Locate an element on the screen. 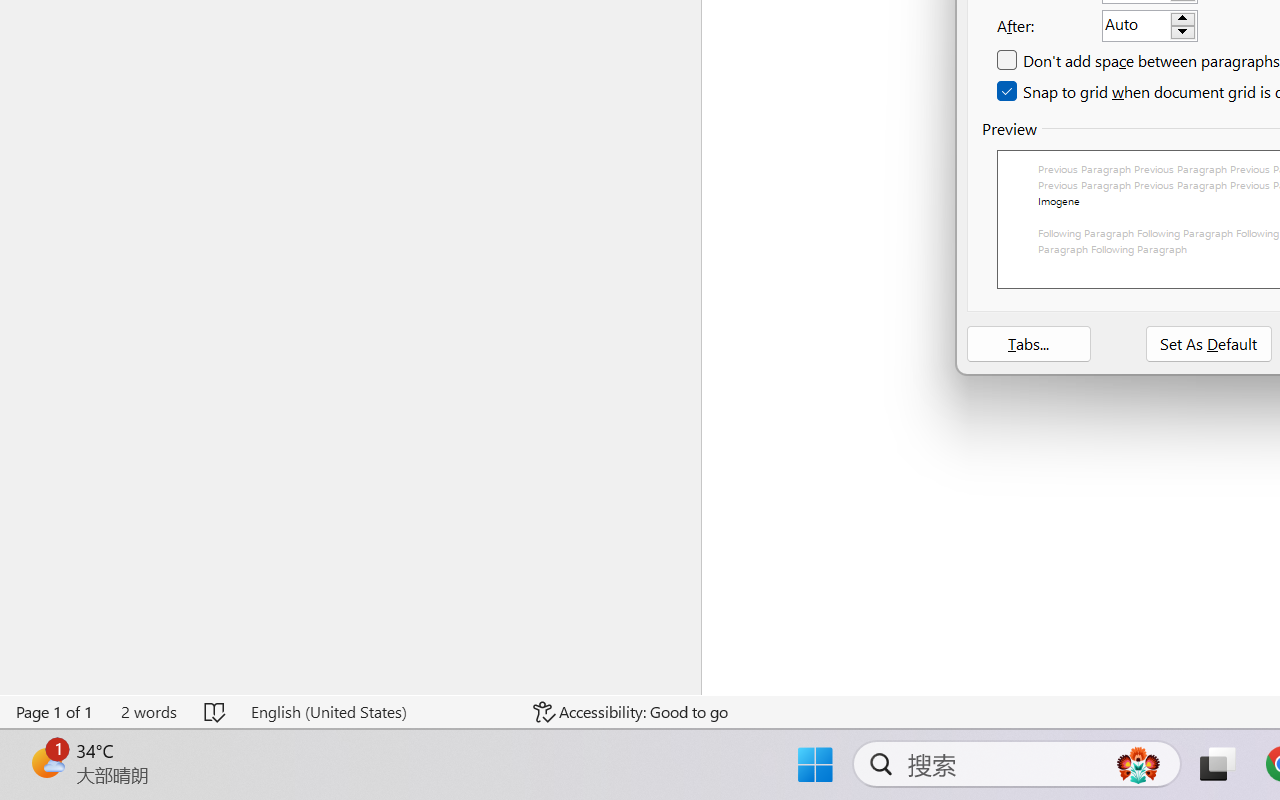  After: is located at coordinates (1150, 25).